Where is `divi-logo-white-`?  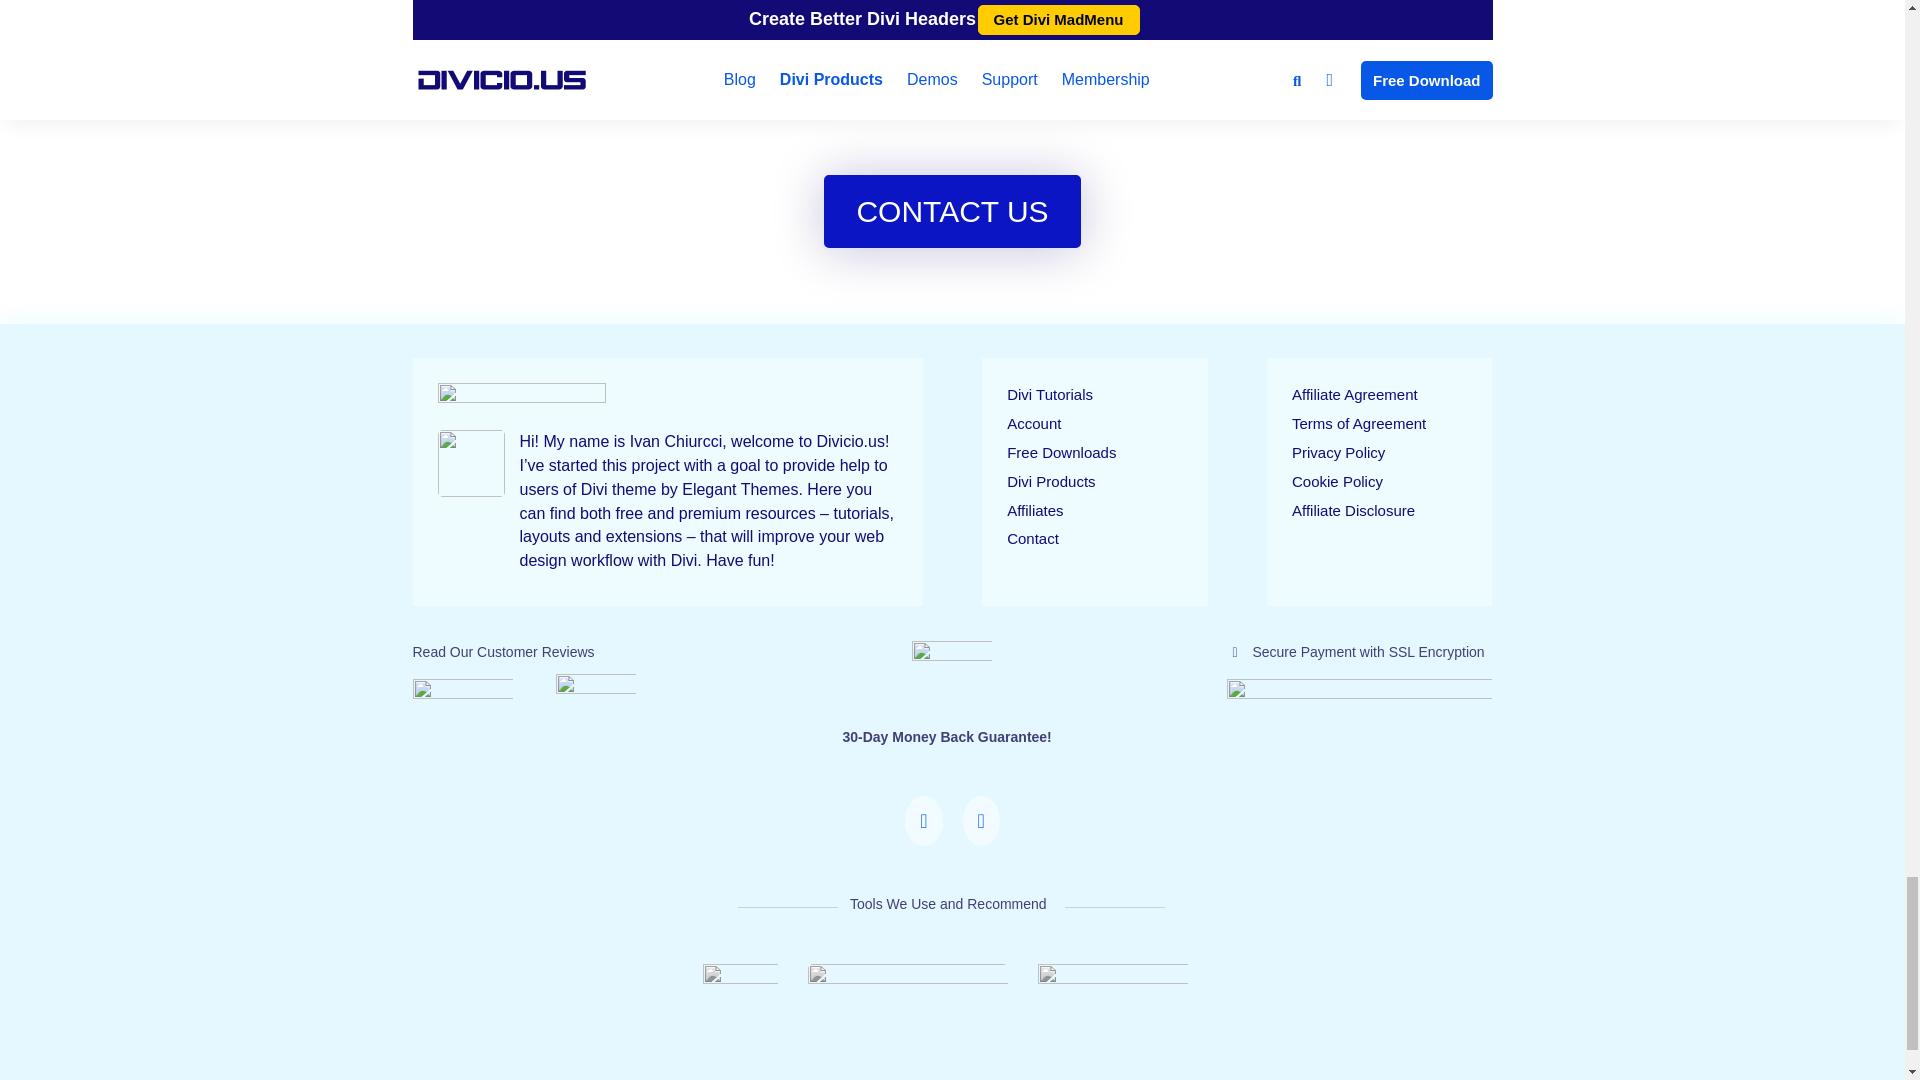
divi-logo-white- is located at coordinates (740, 982).